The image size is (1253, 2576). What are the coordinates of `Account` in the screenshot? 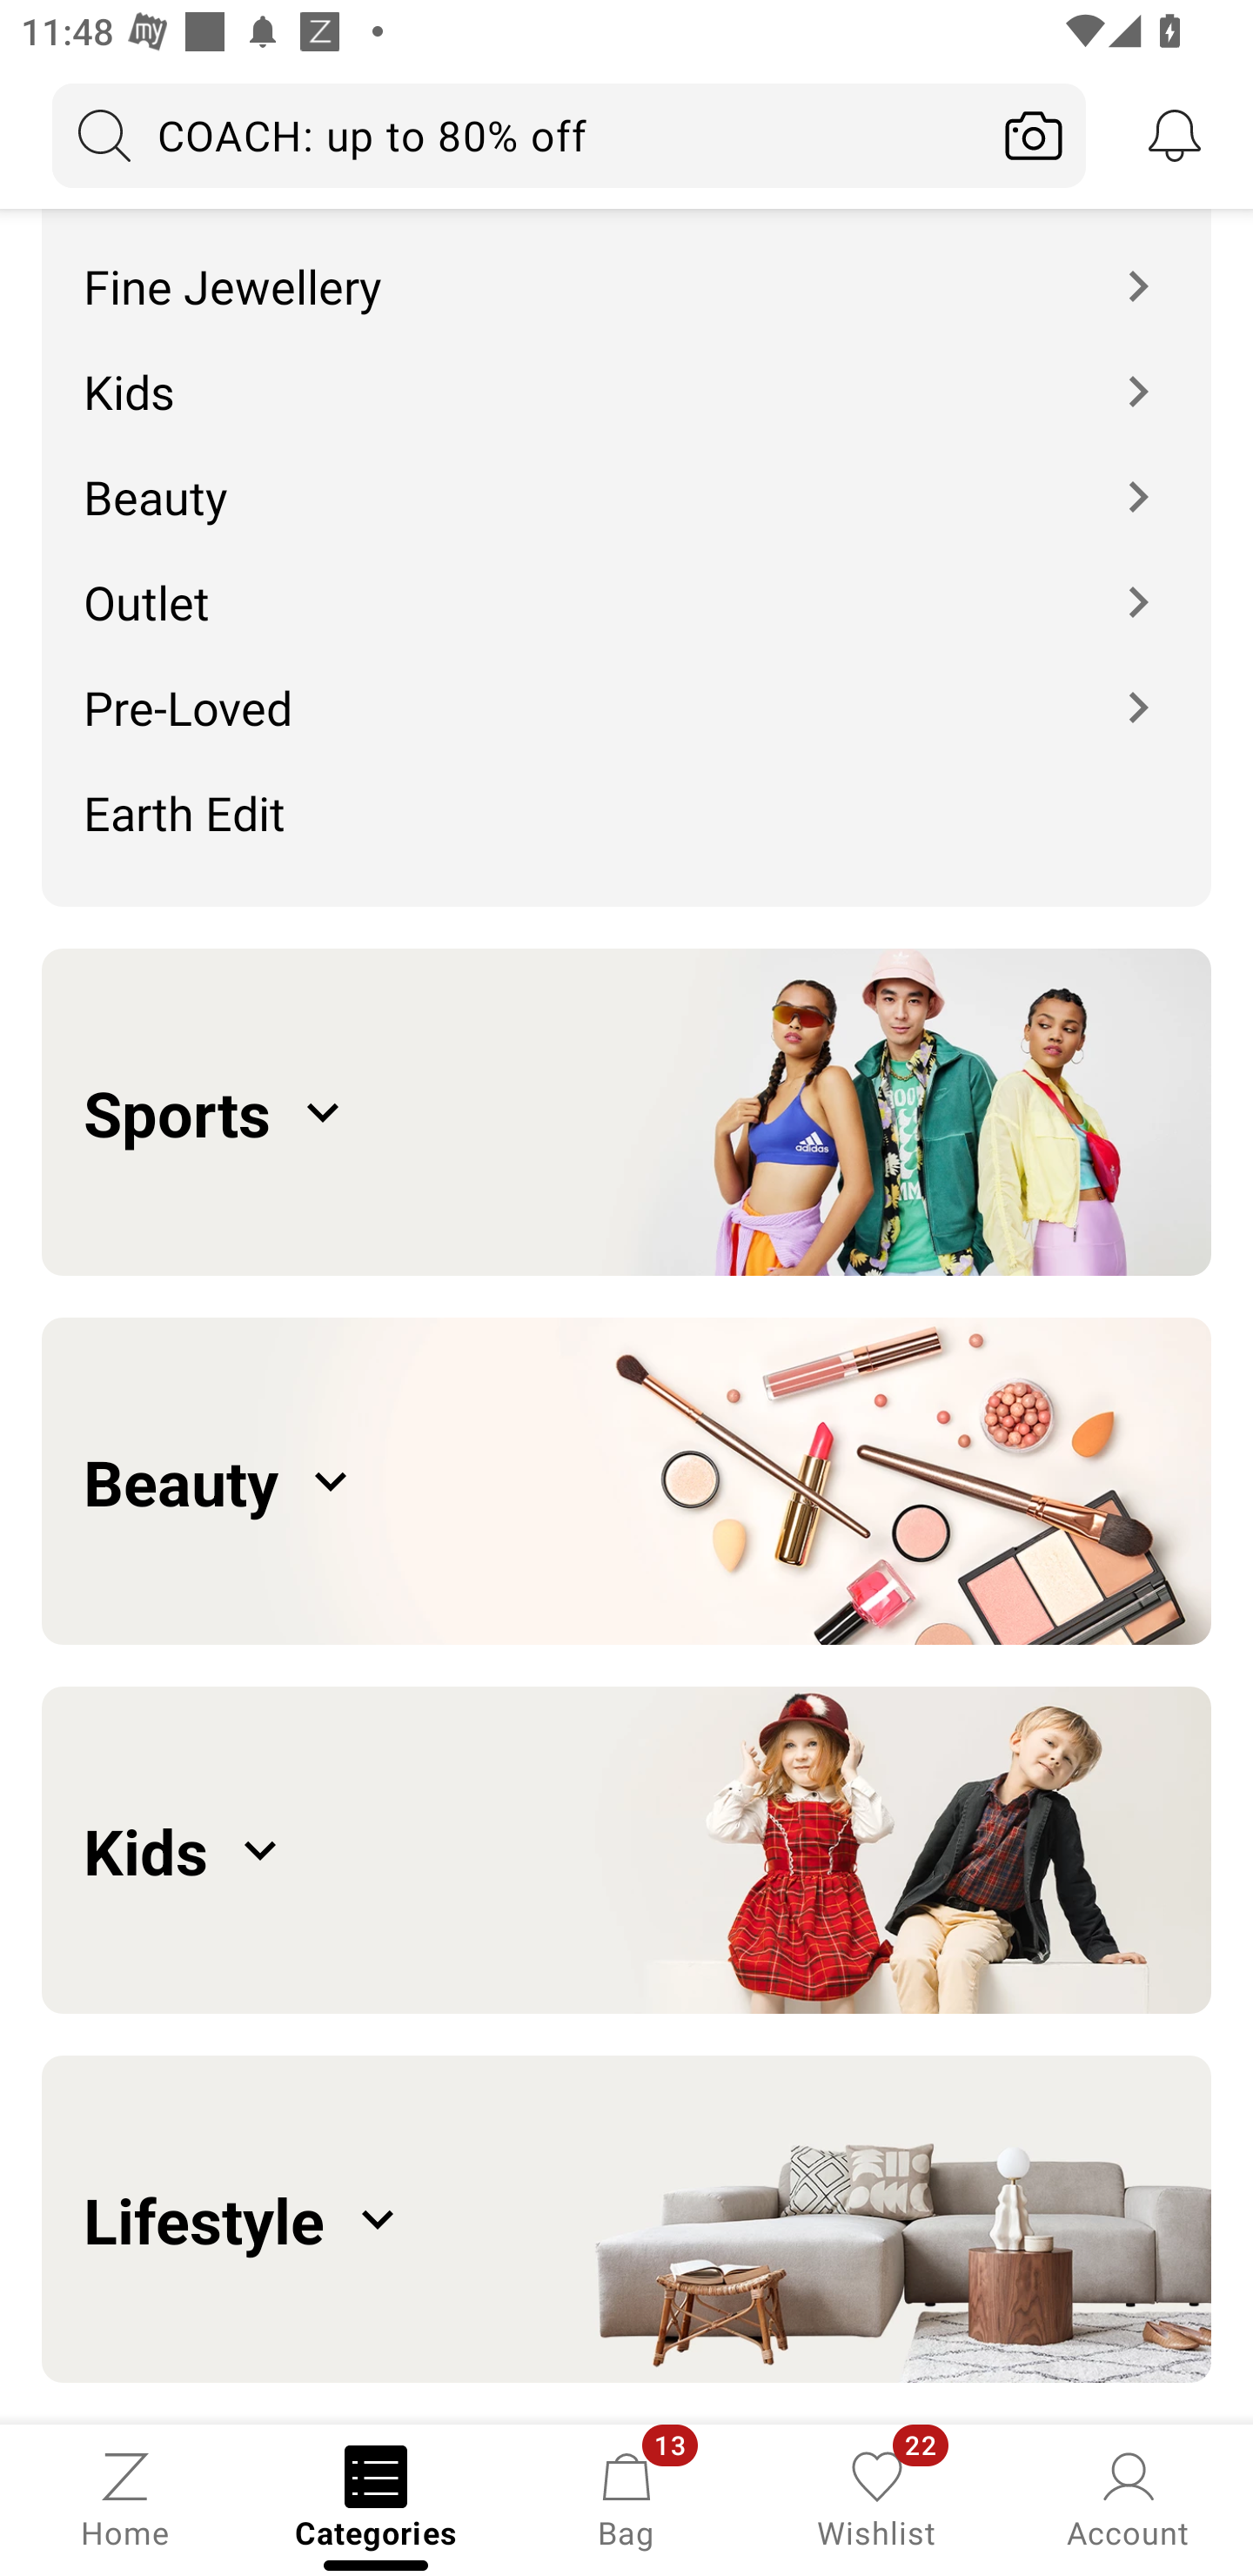 It's located at (1128, 2498).